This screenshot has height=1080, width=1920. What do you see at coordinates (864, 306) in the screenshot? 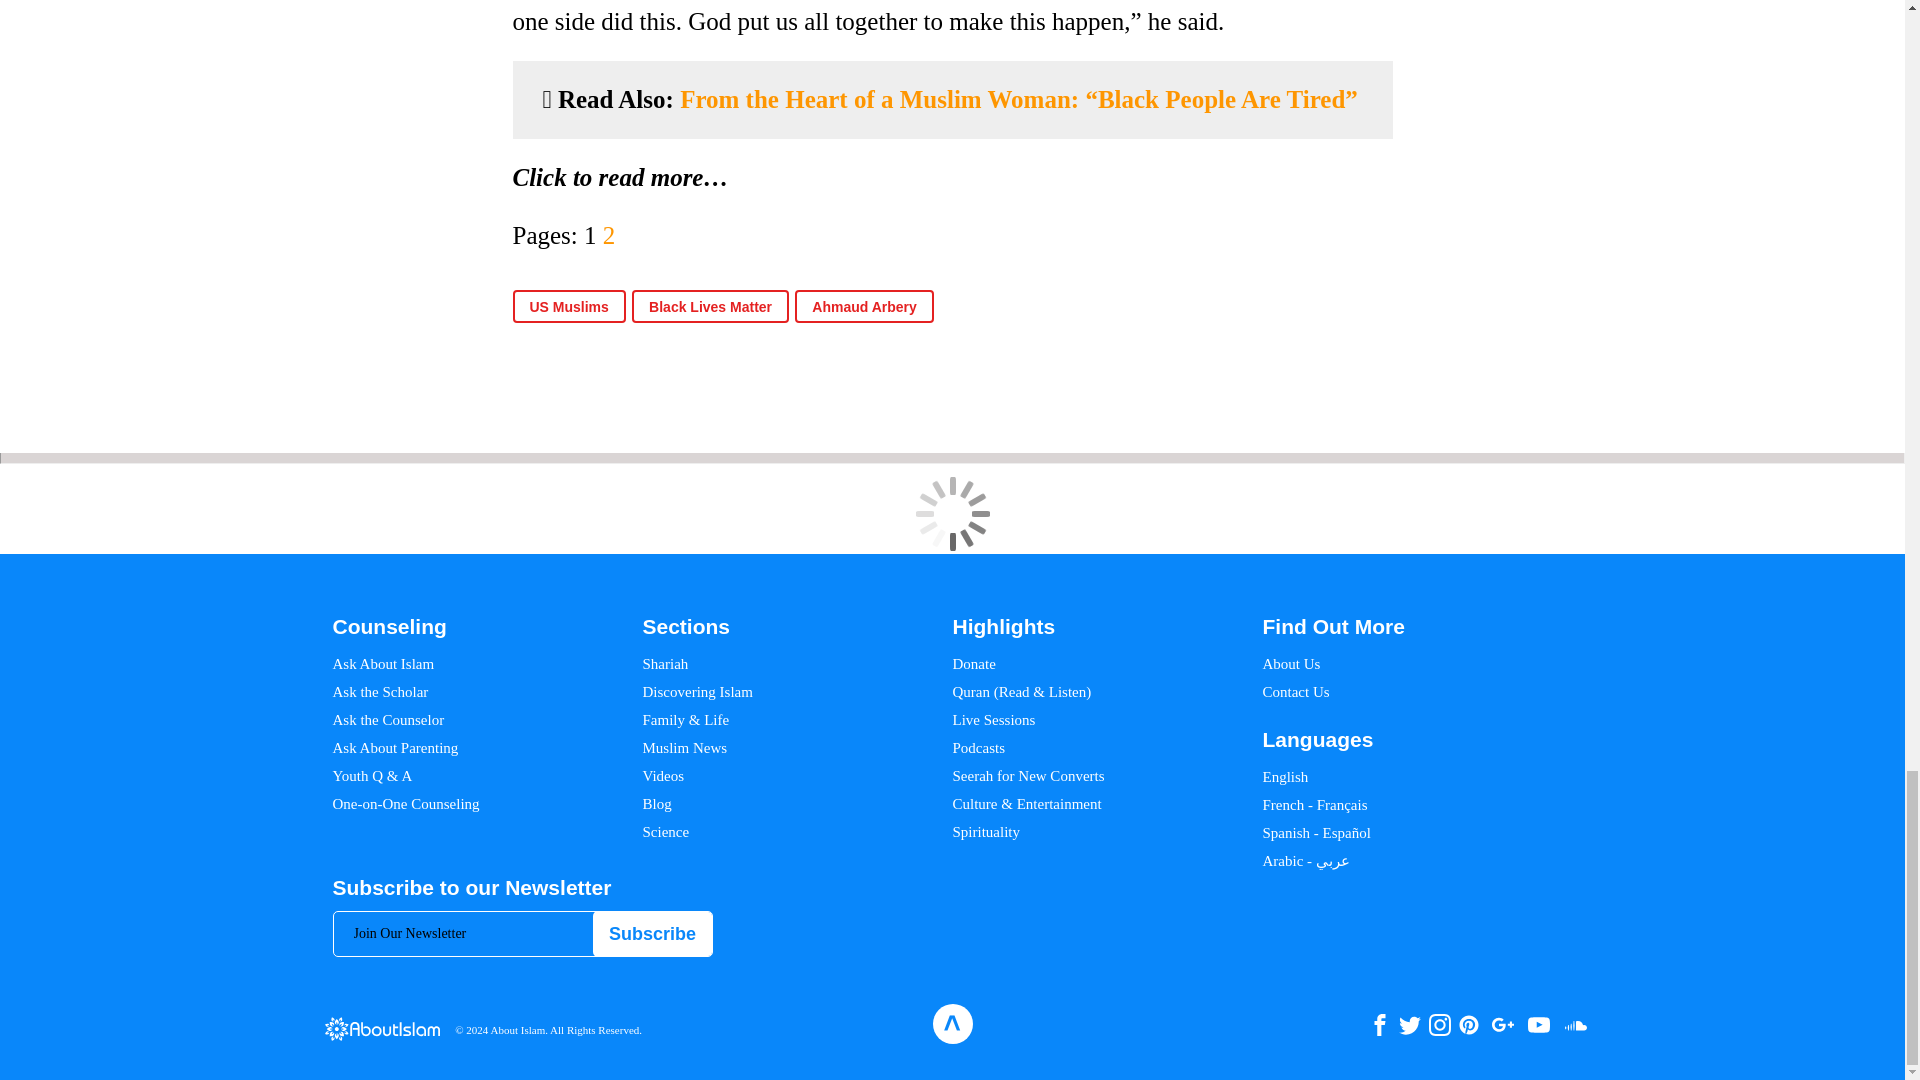
I see `Ahmaud Arbery Tag` at bounding box center [864, 306].